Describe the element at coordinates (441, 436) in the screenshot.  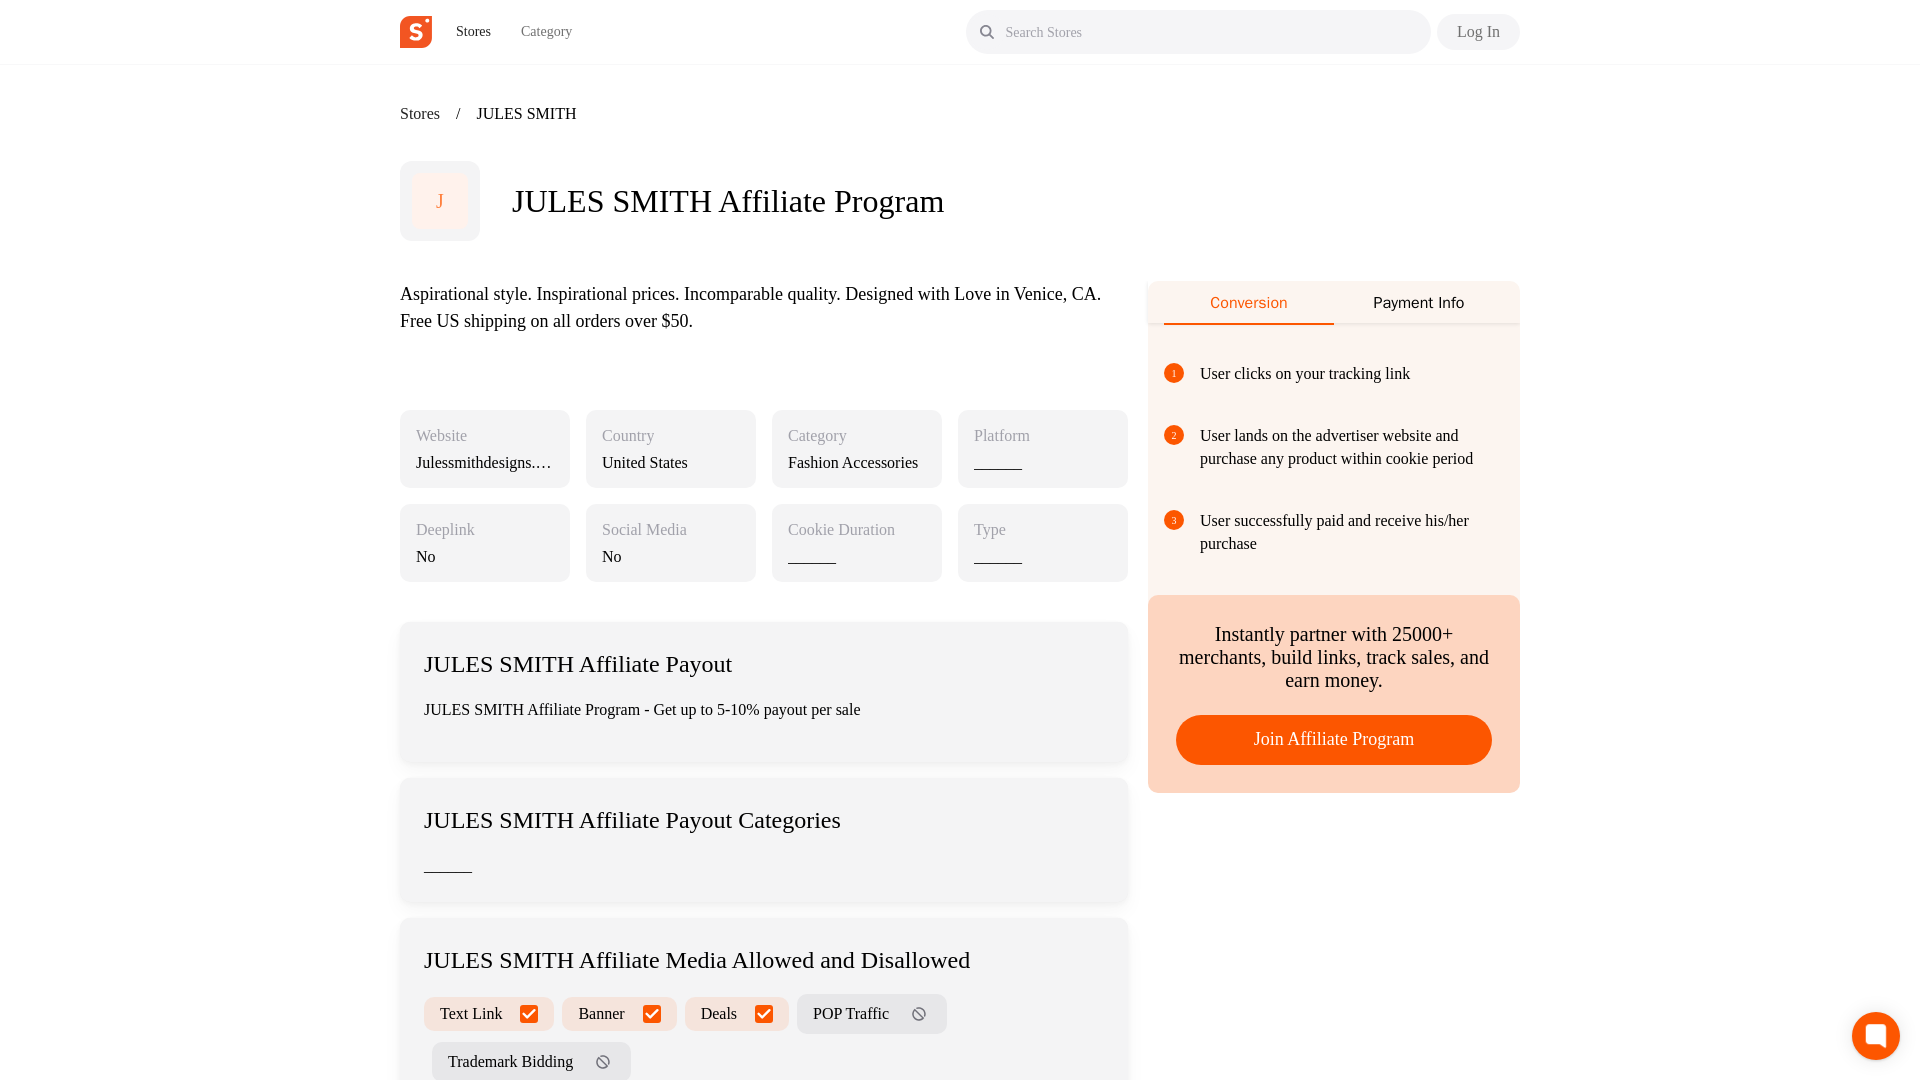
I see `Website` at that location.